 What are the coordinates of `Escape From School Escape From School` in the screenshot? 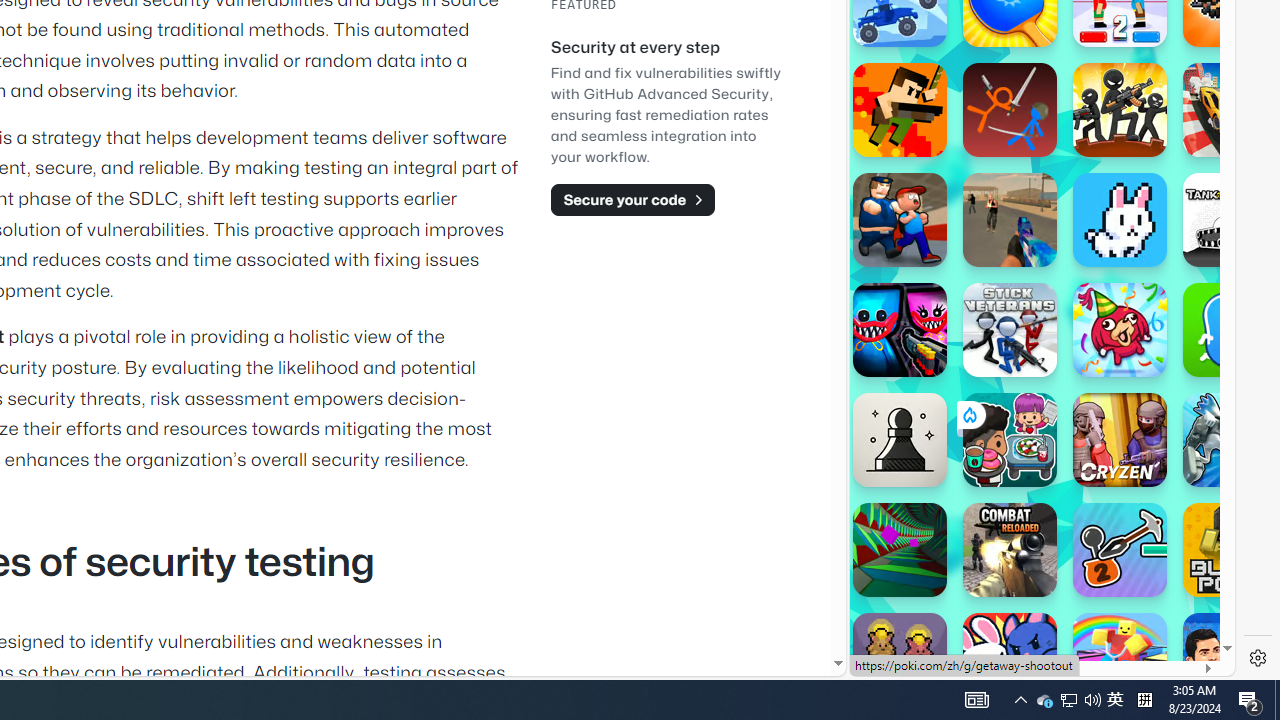 It's located at (900, 220).